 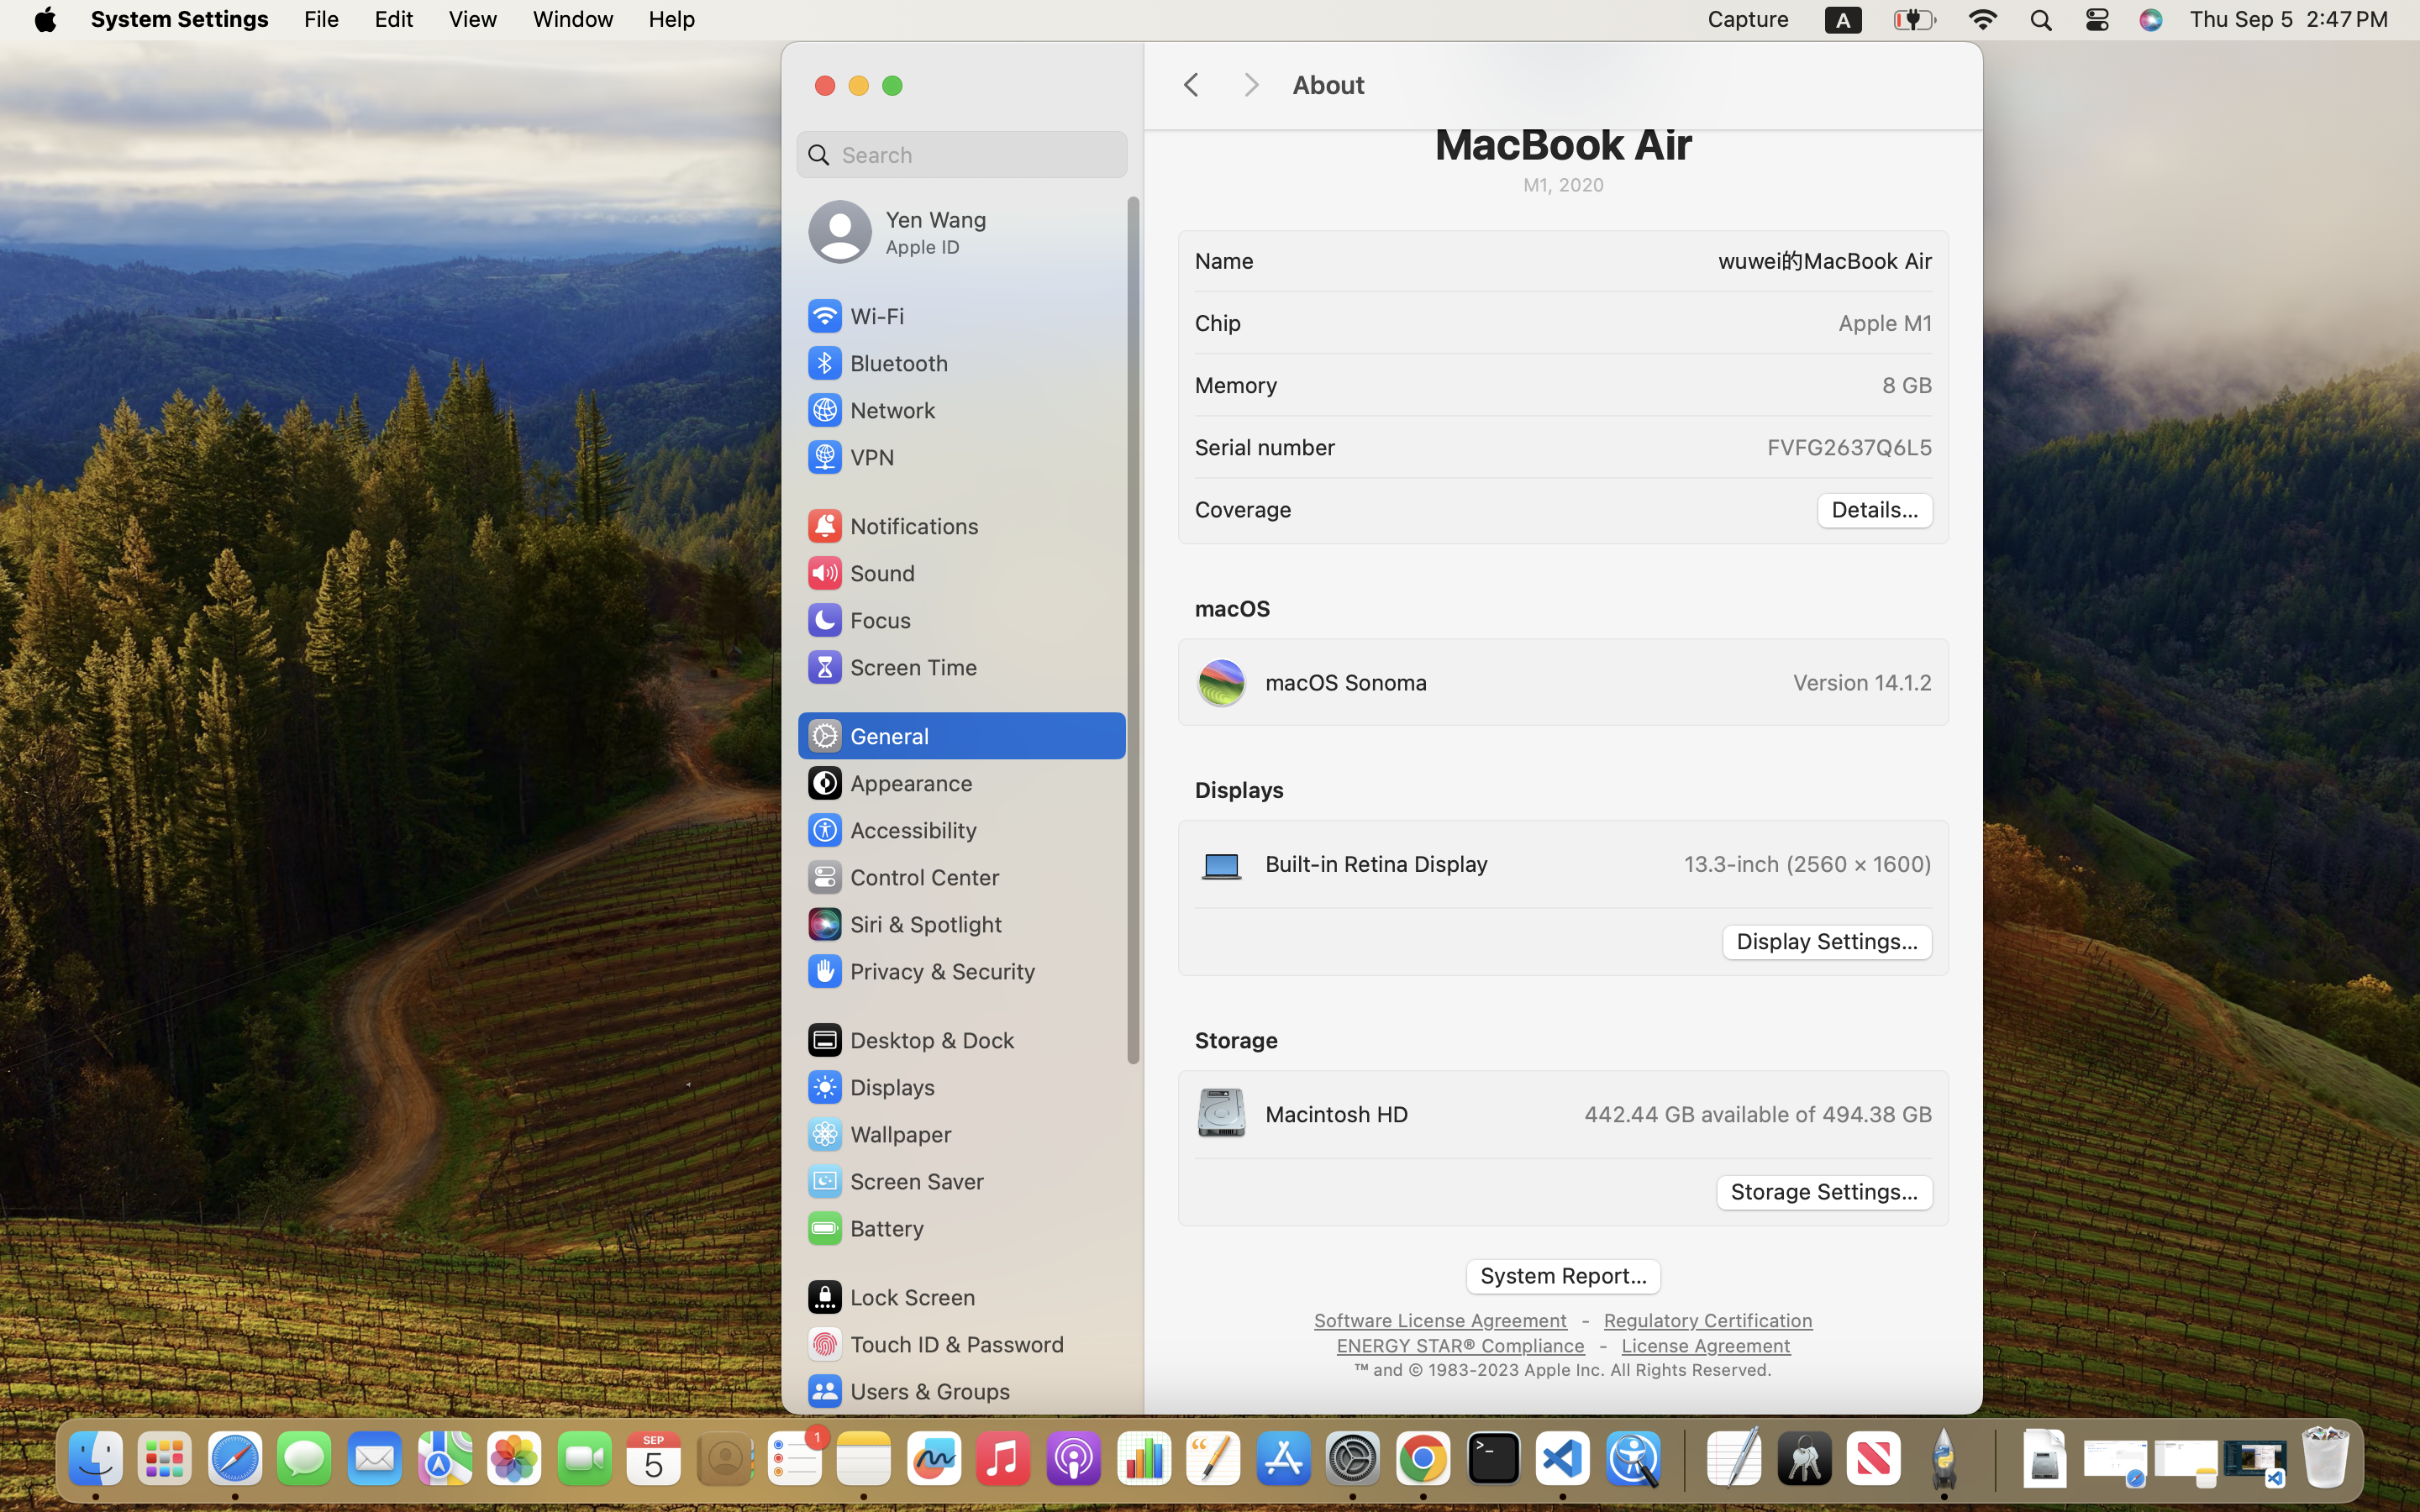 What do you see at coordinates (1907, 385) in the screenshot?
I see `8 GB` at bounding box center [1907, 385].